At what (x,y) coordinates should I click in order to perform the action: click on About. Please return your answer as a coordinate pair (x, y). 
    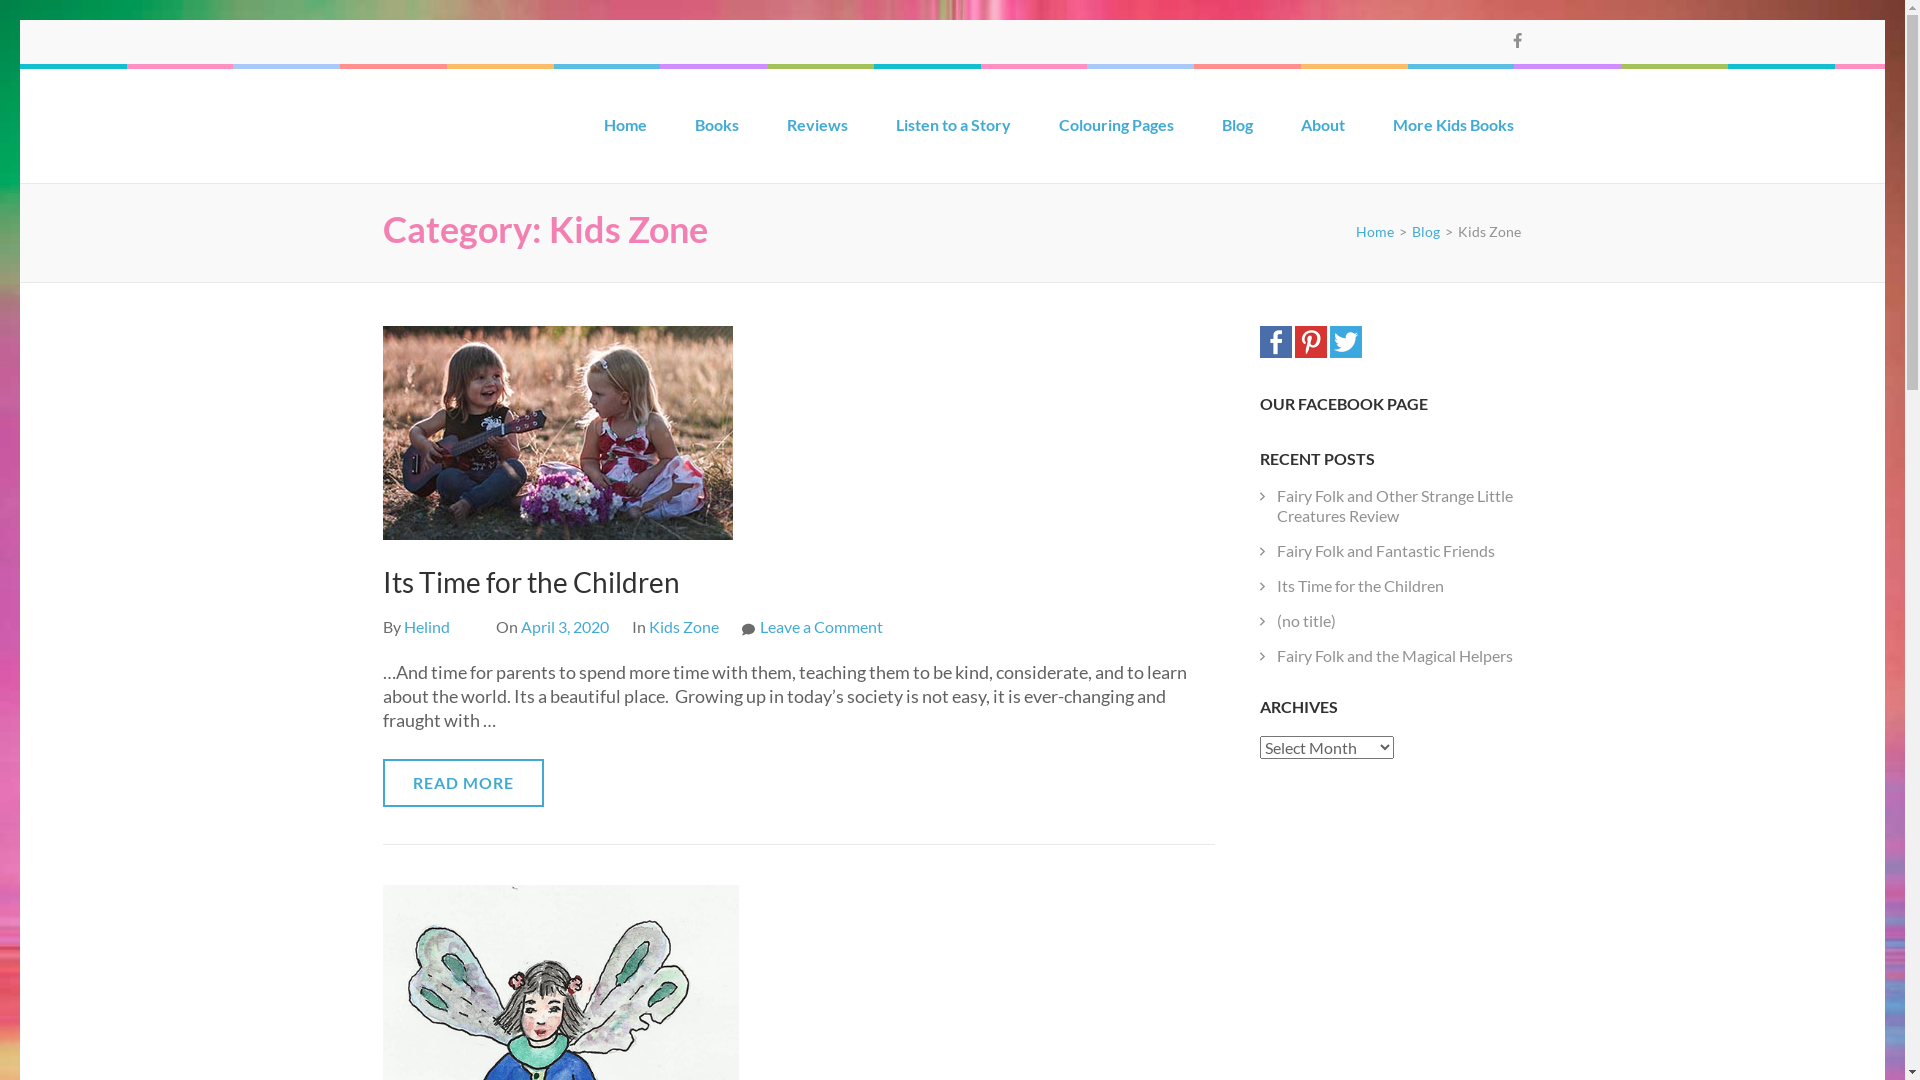
    Looking at the image, I should click on (1322, 133).